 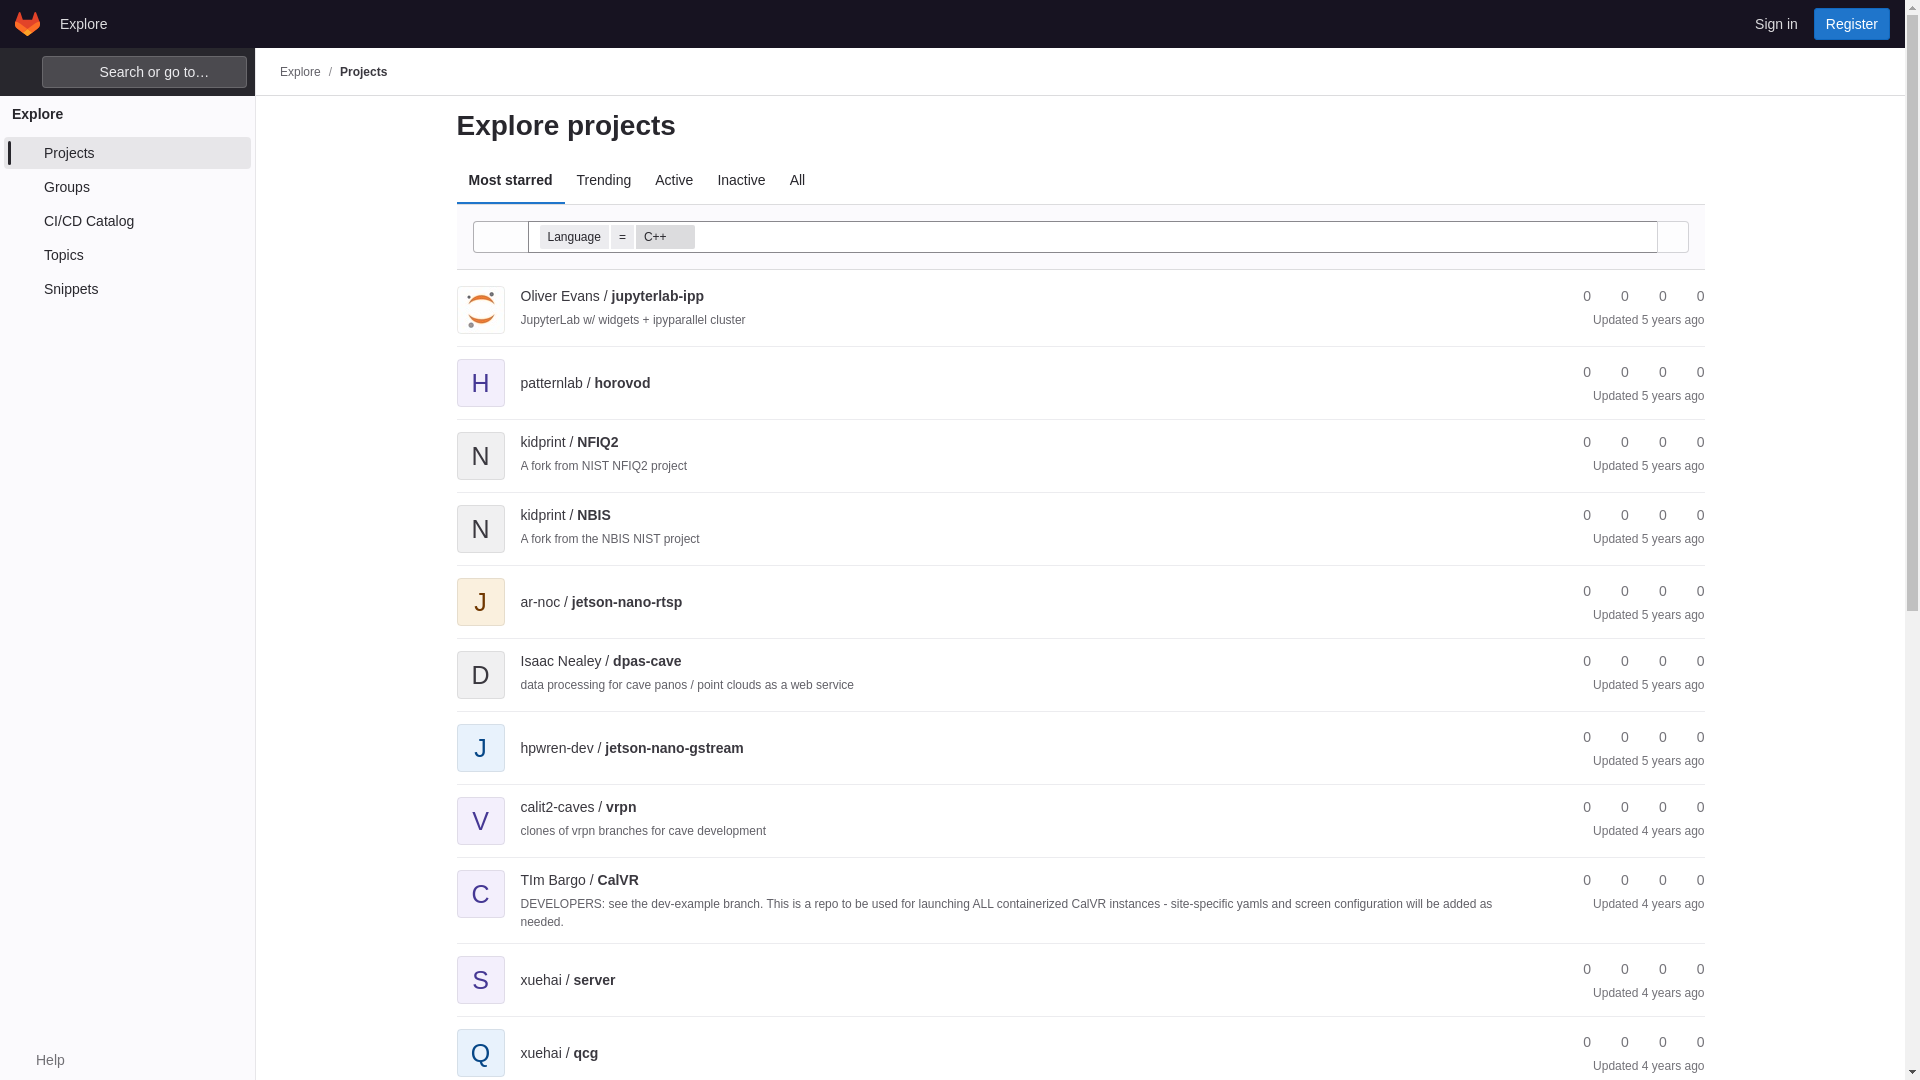 I want to click on Homepage, so click(x=28, y=23).